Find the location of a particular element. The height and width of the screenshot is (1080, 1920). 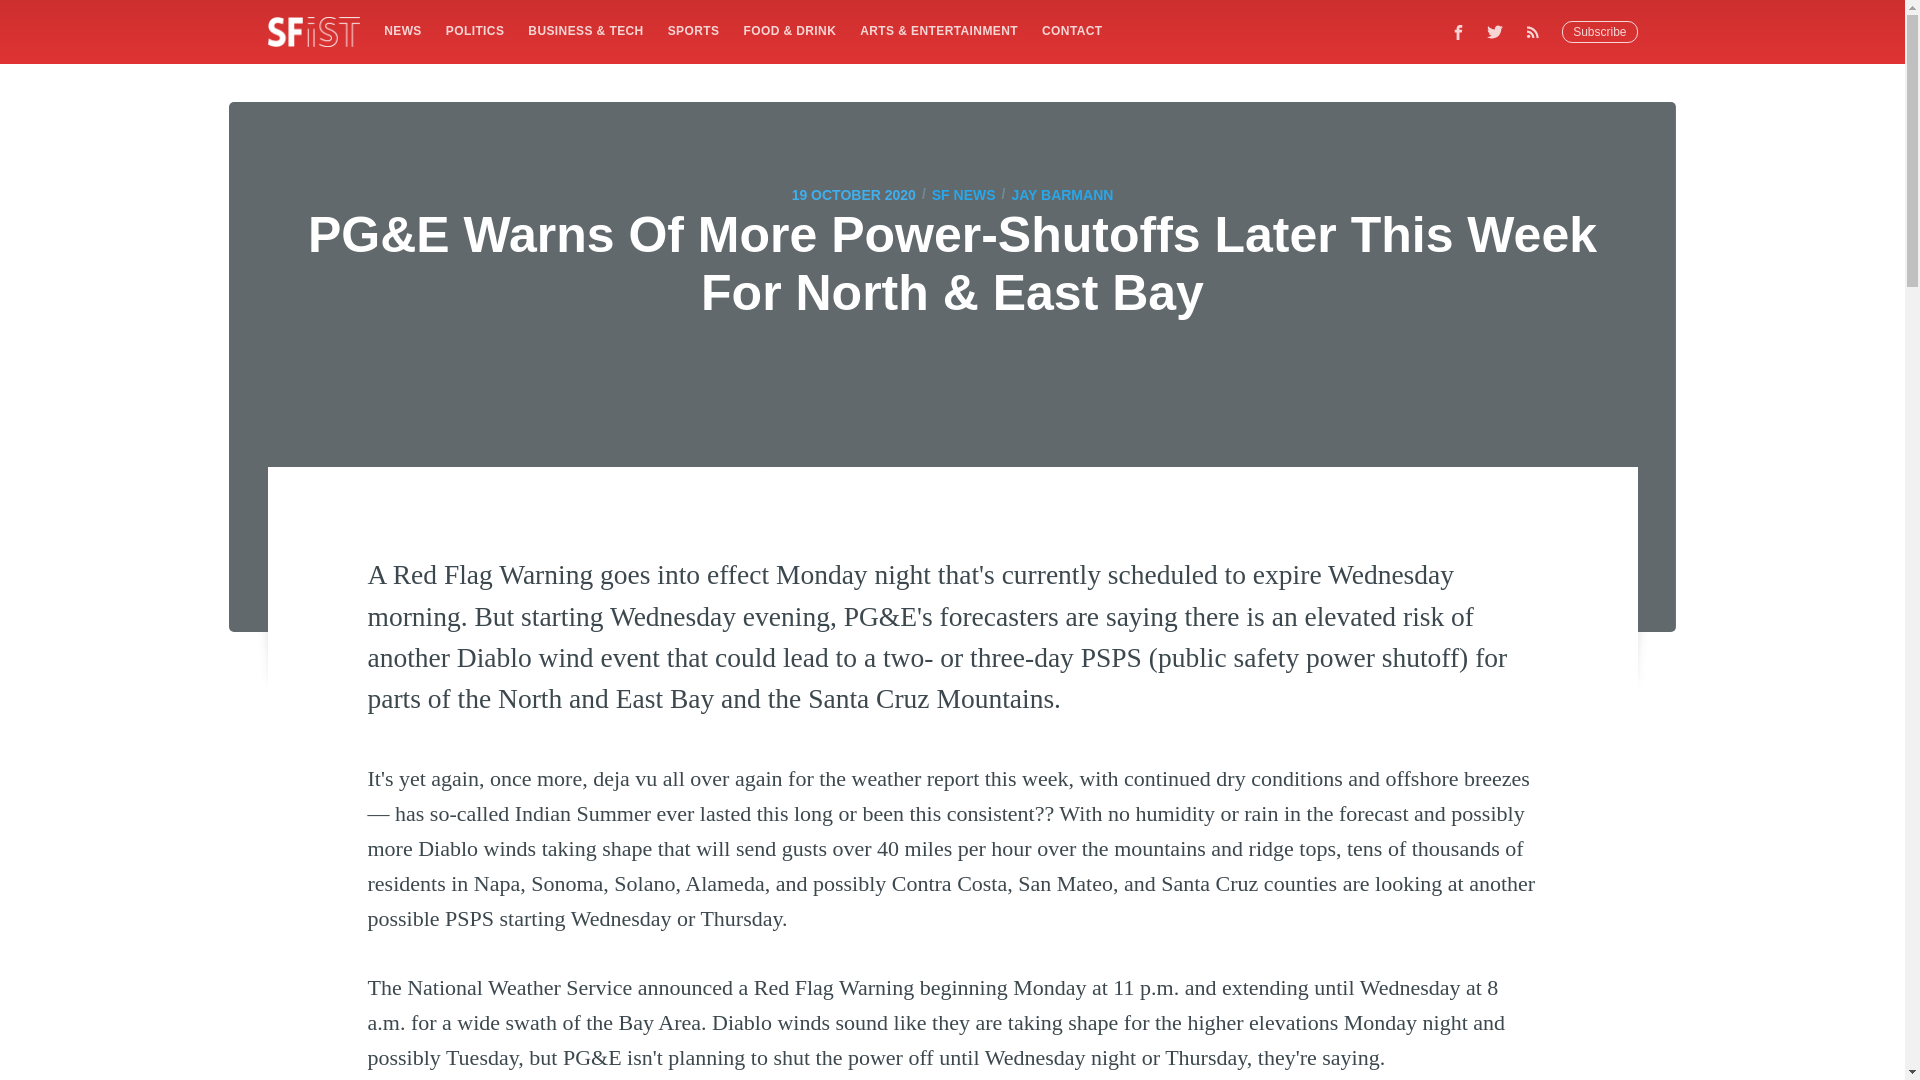

JAY BARMANN is located at coordinates (1062, 194).